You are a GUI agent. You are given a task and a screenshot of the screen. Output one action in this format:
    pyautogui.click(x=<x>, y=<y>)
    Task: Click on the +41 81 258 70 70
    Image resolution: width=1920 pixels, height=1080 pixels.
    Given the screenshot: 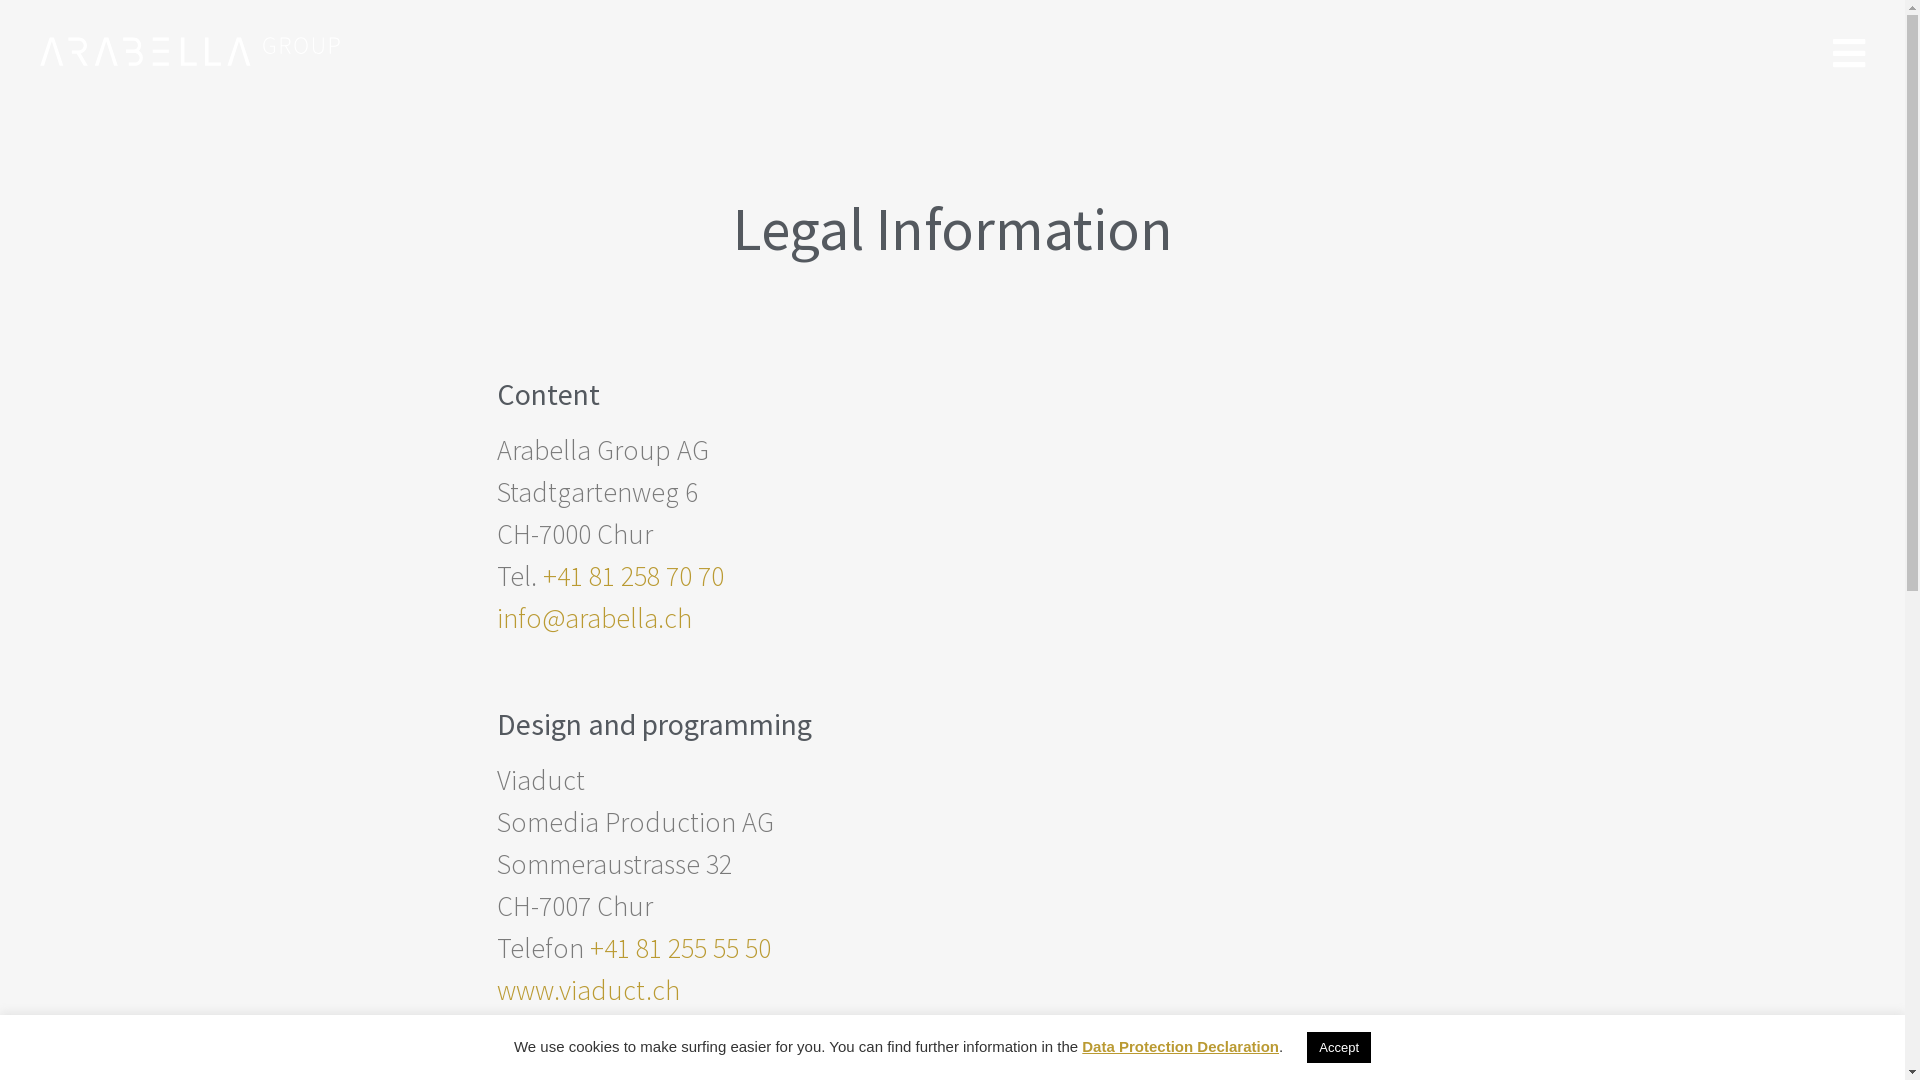 What is the action you would take?
    pyautogui.click(x=632, y=576)
    